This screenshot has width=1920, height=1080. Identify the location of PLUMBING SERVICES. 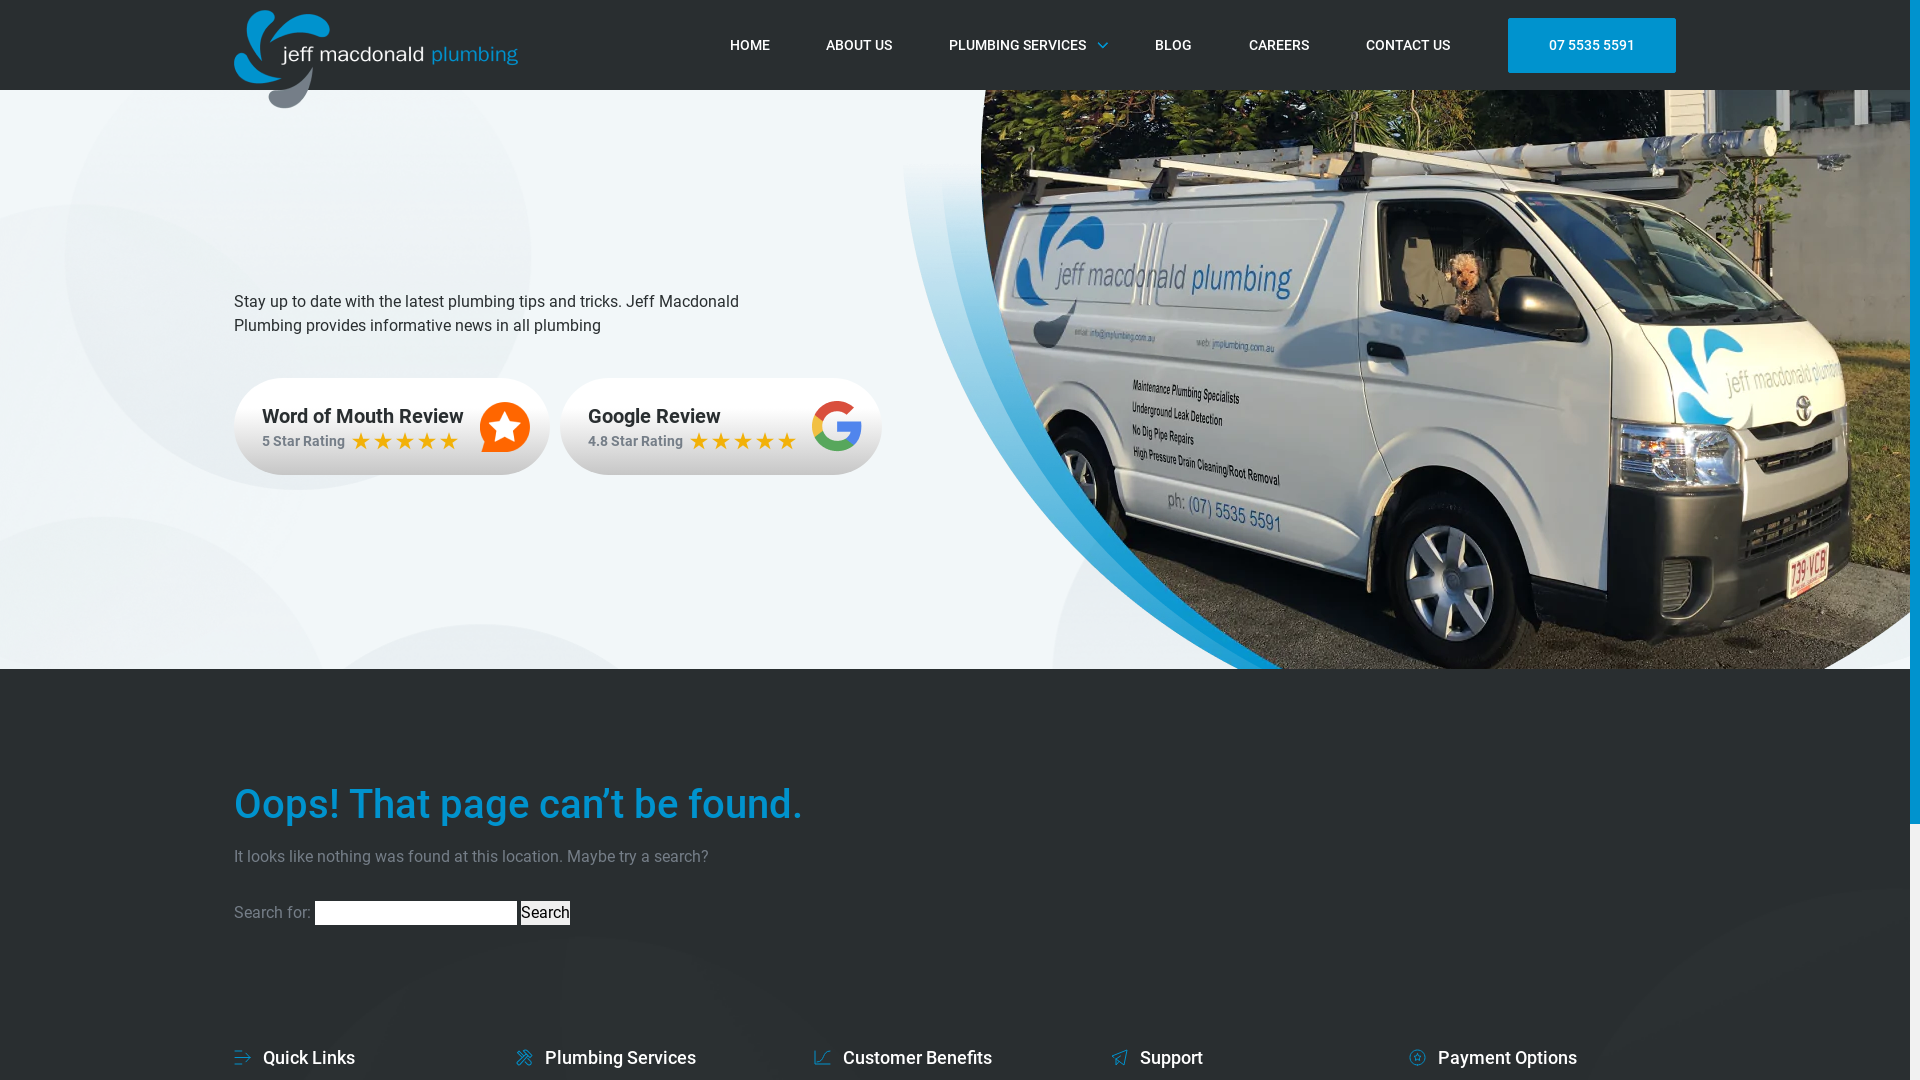
(1024, 46).